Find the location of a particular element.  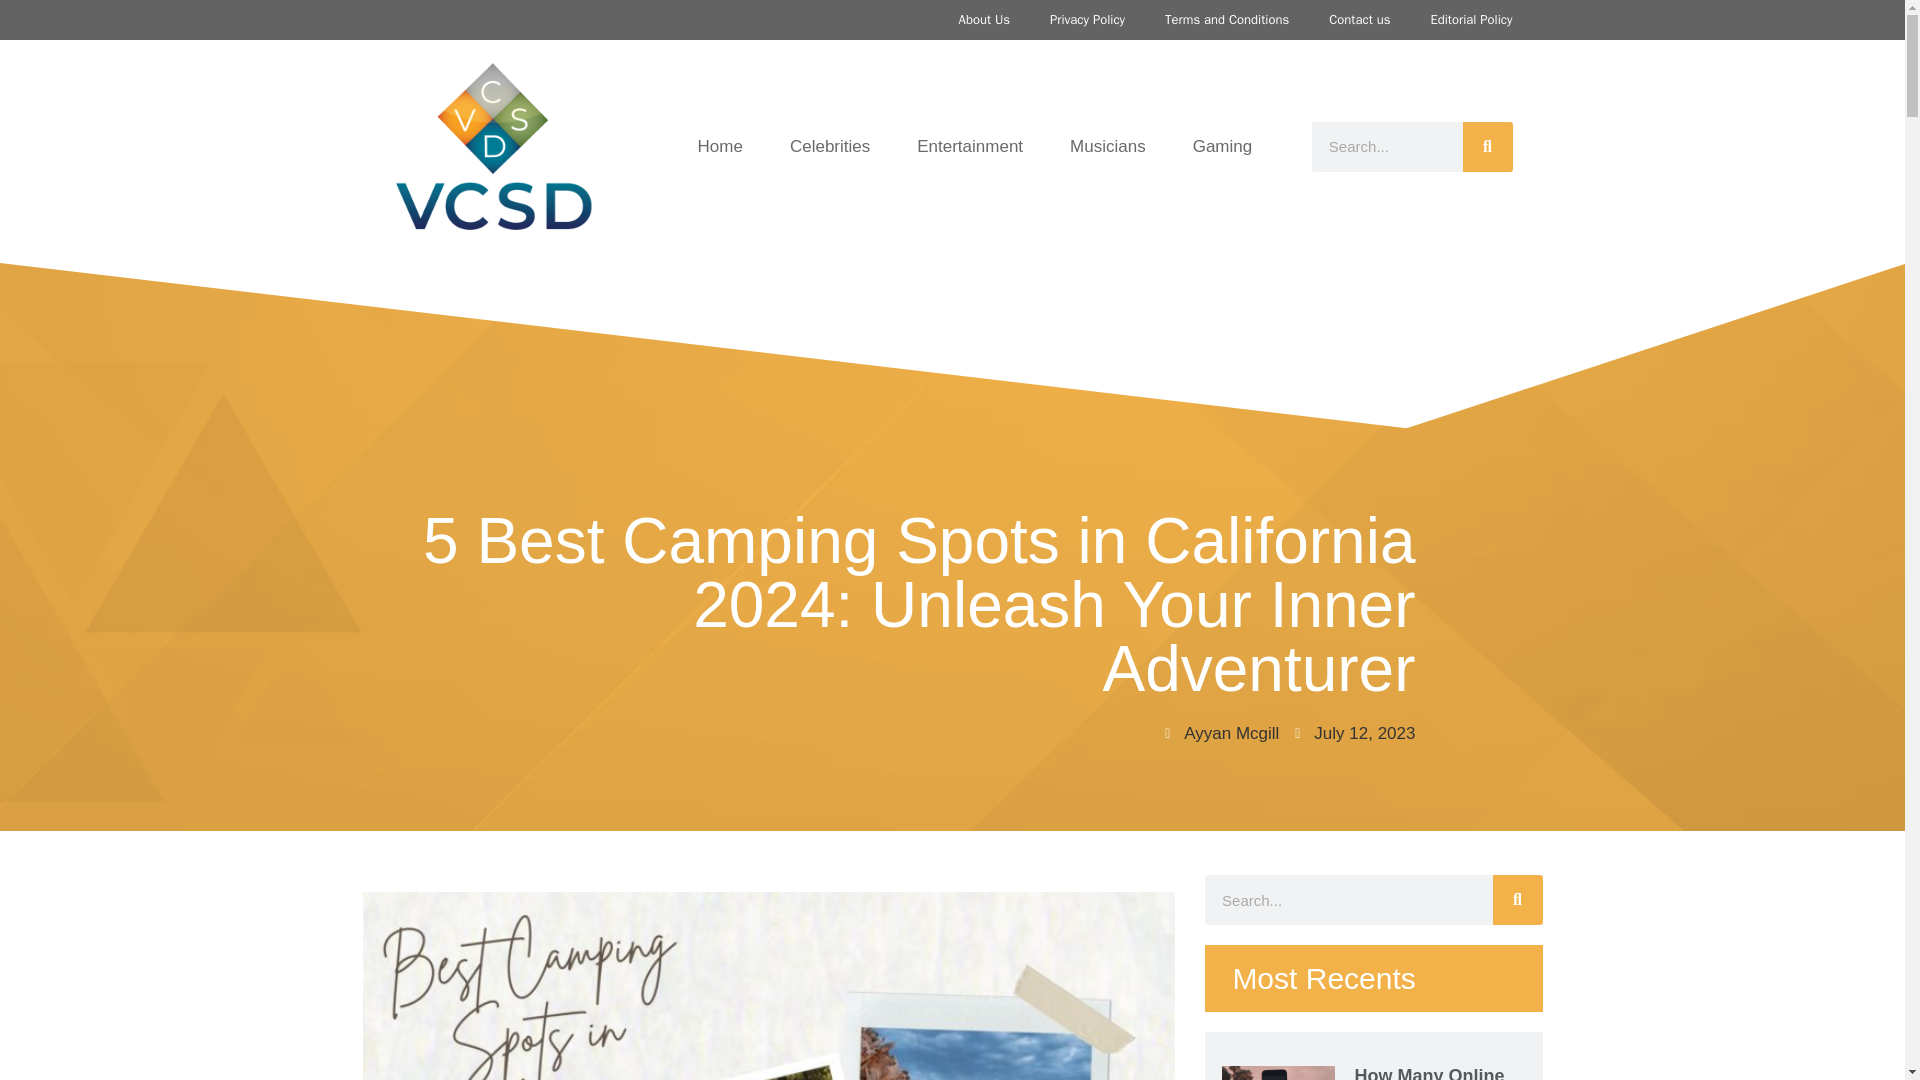

Editorial Policy is located at coordinates (1470, 20).